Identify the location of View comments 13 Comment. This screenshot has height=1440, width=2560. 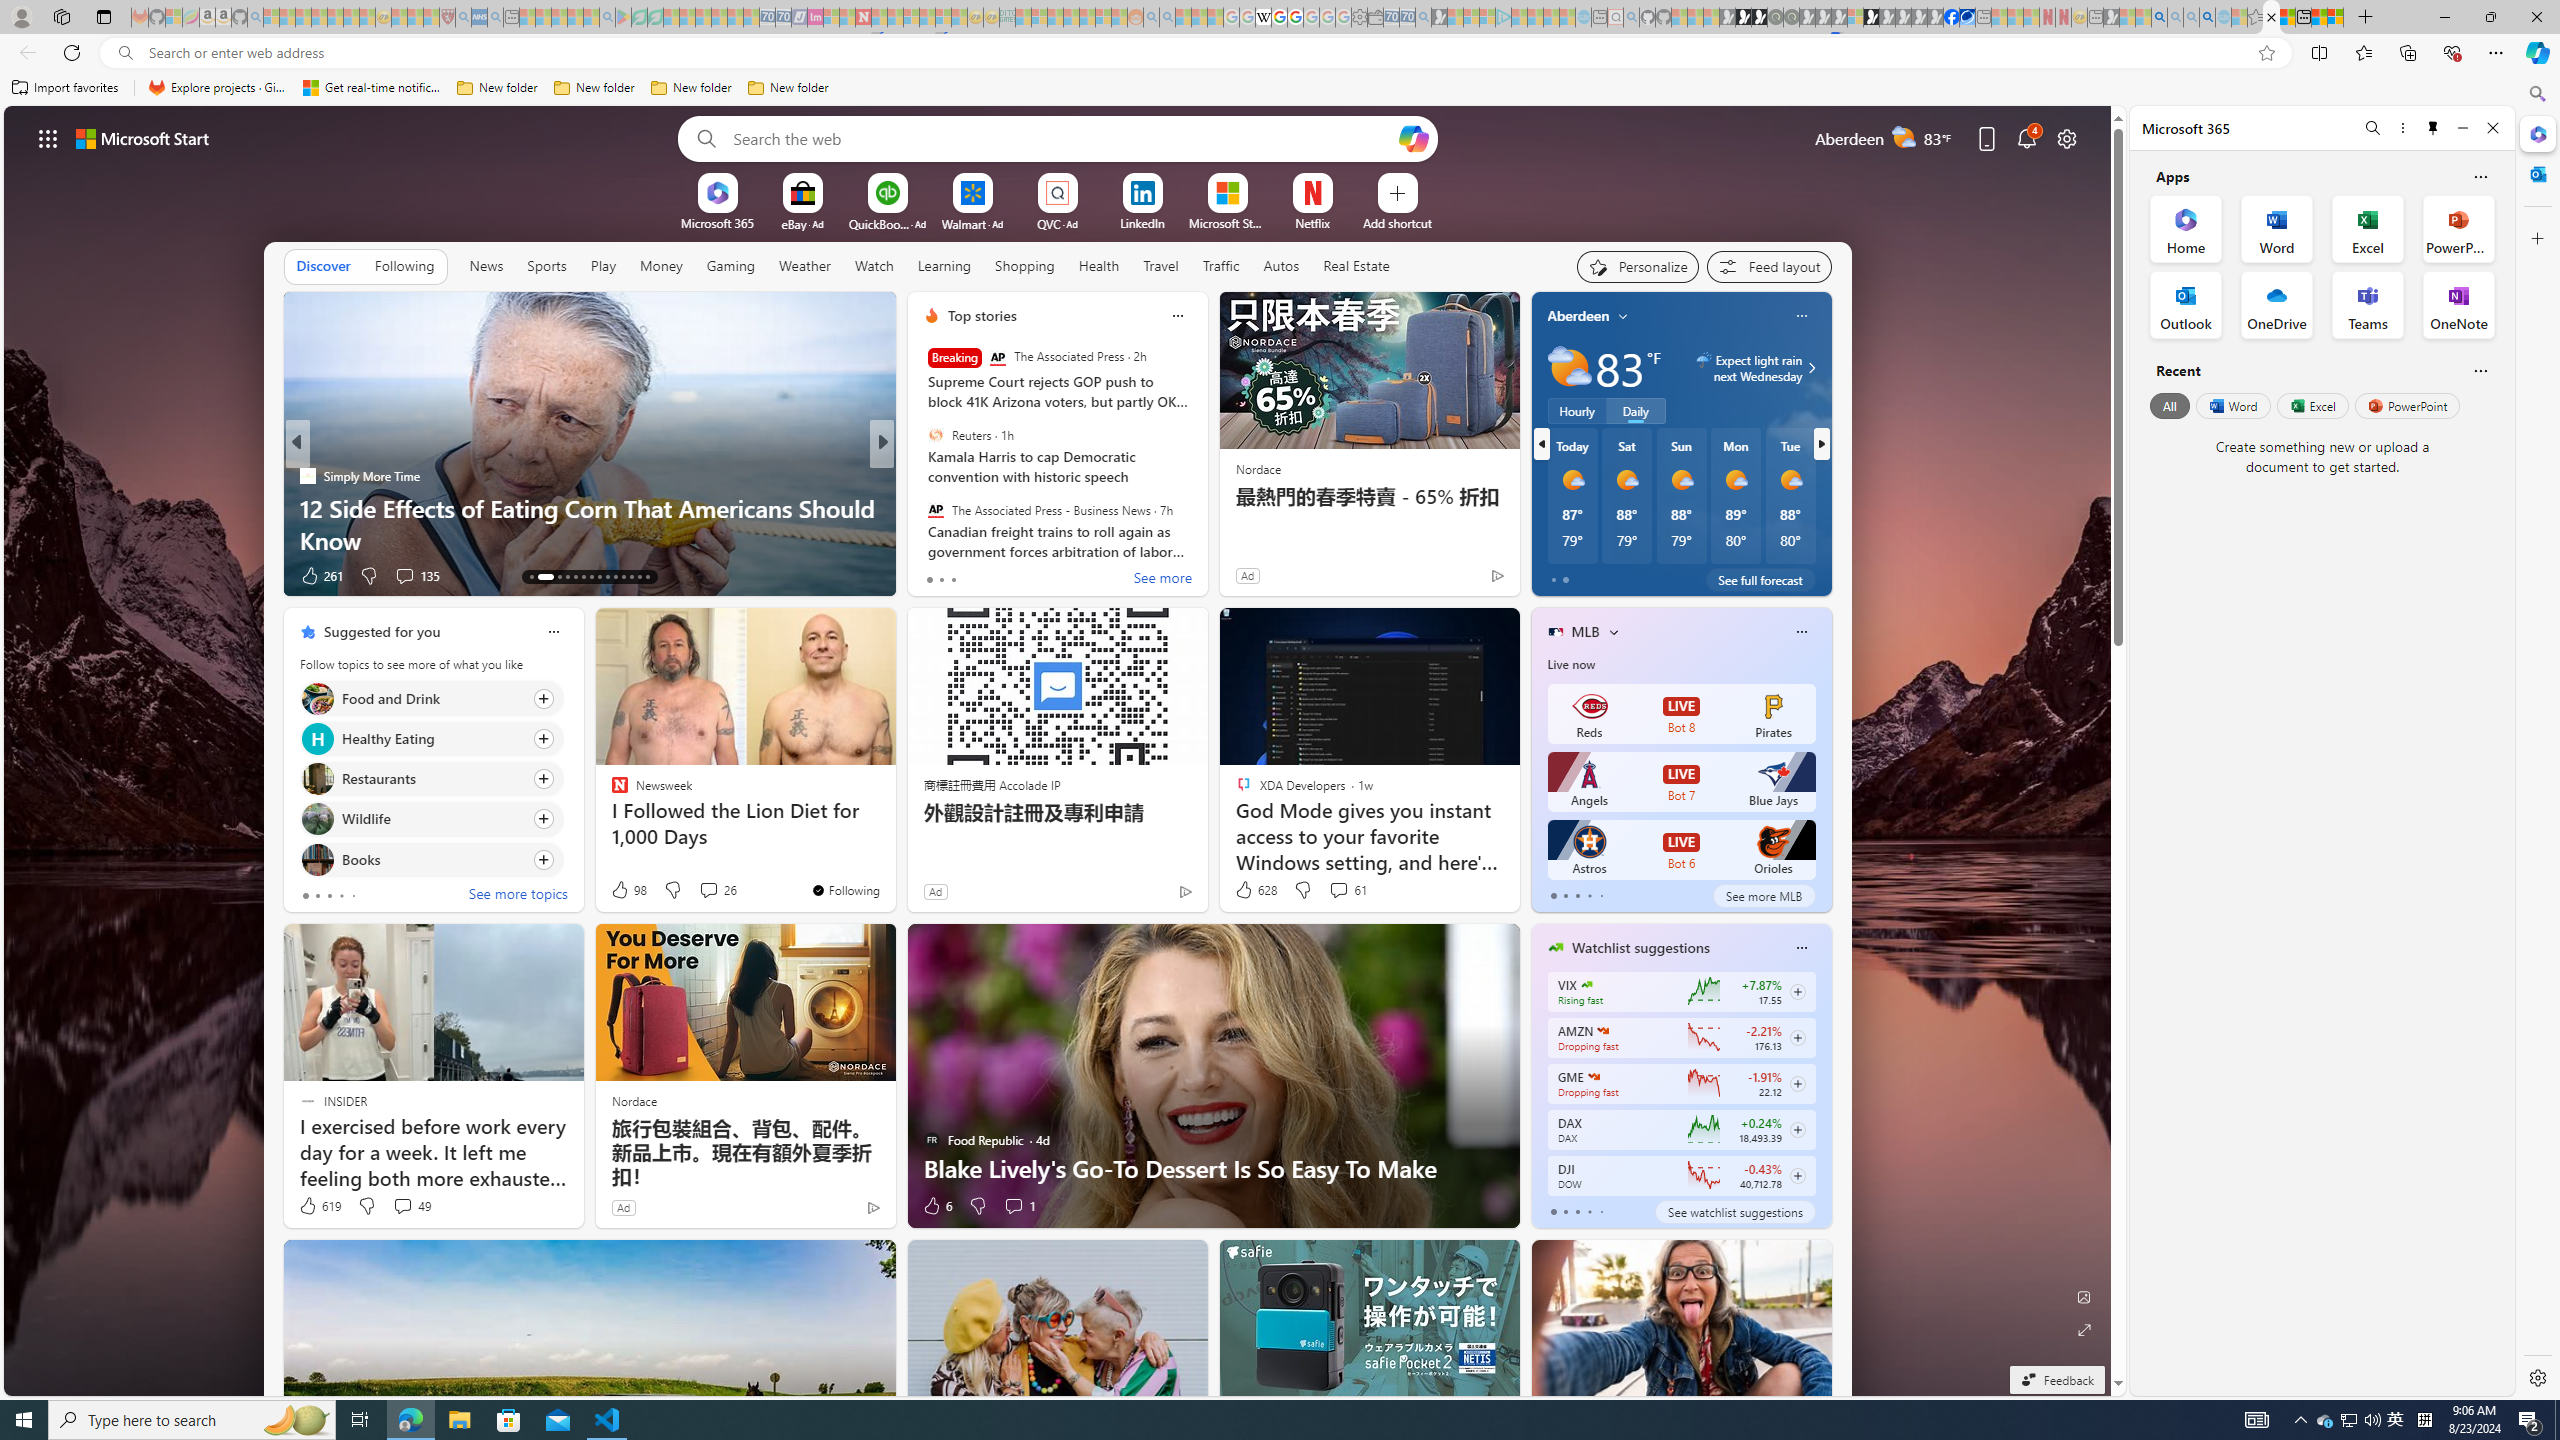
(1028, 576).